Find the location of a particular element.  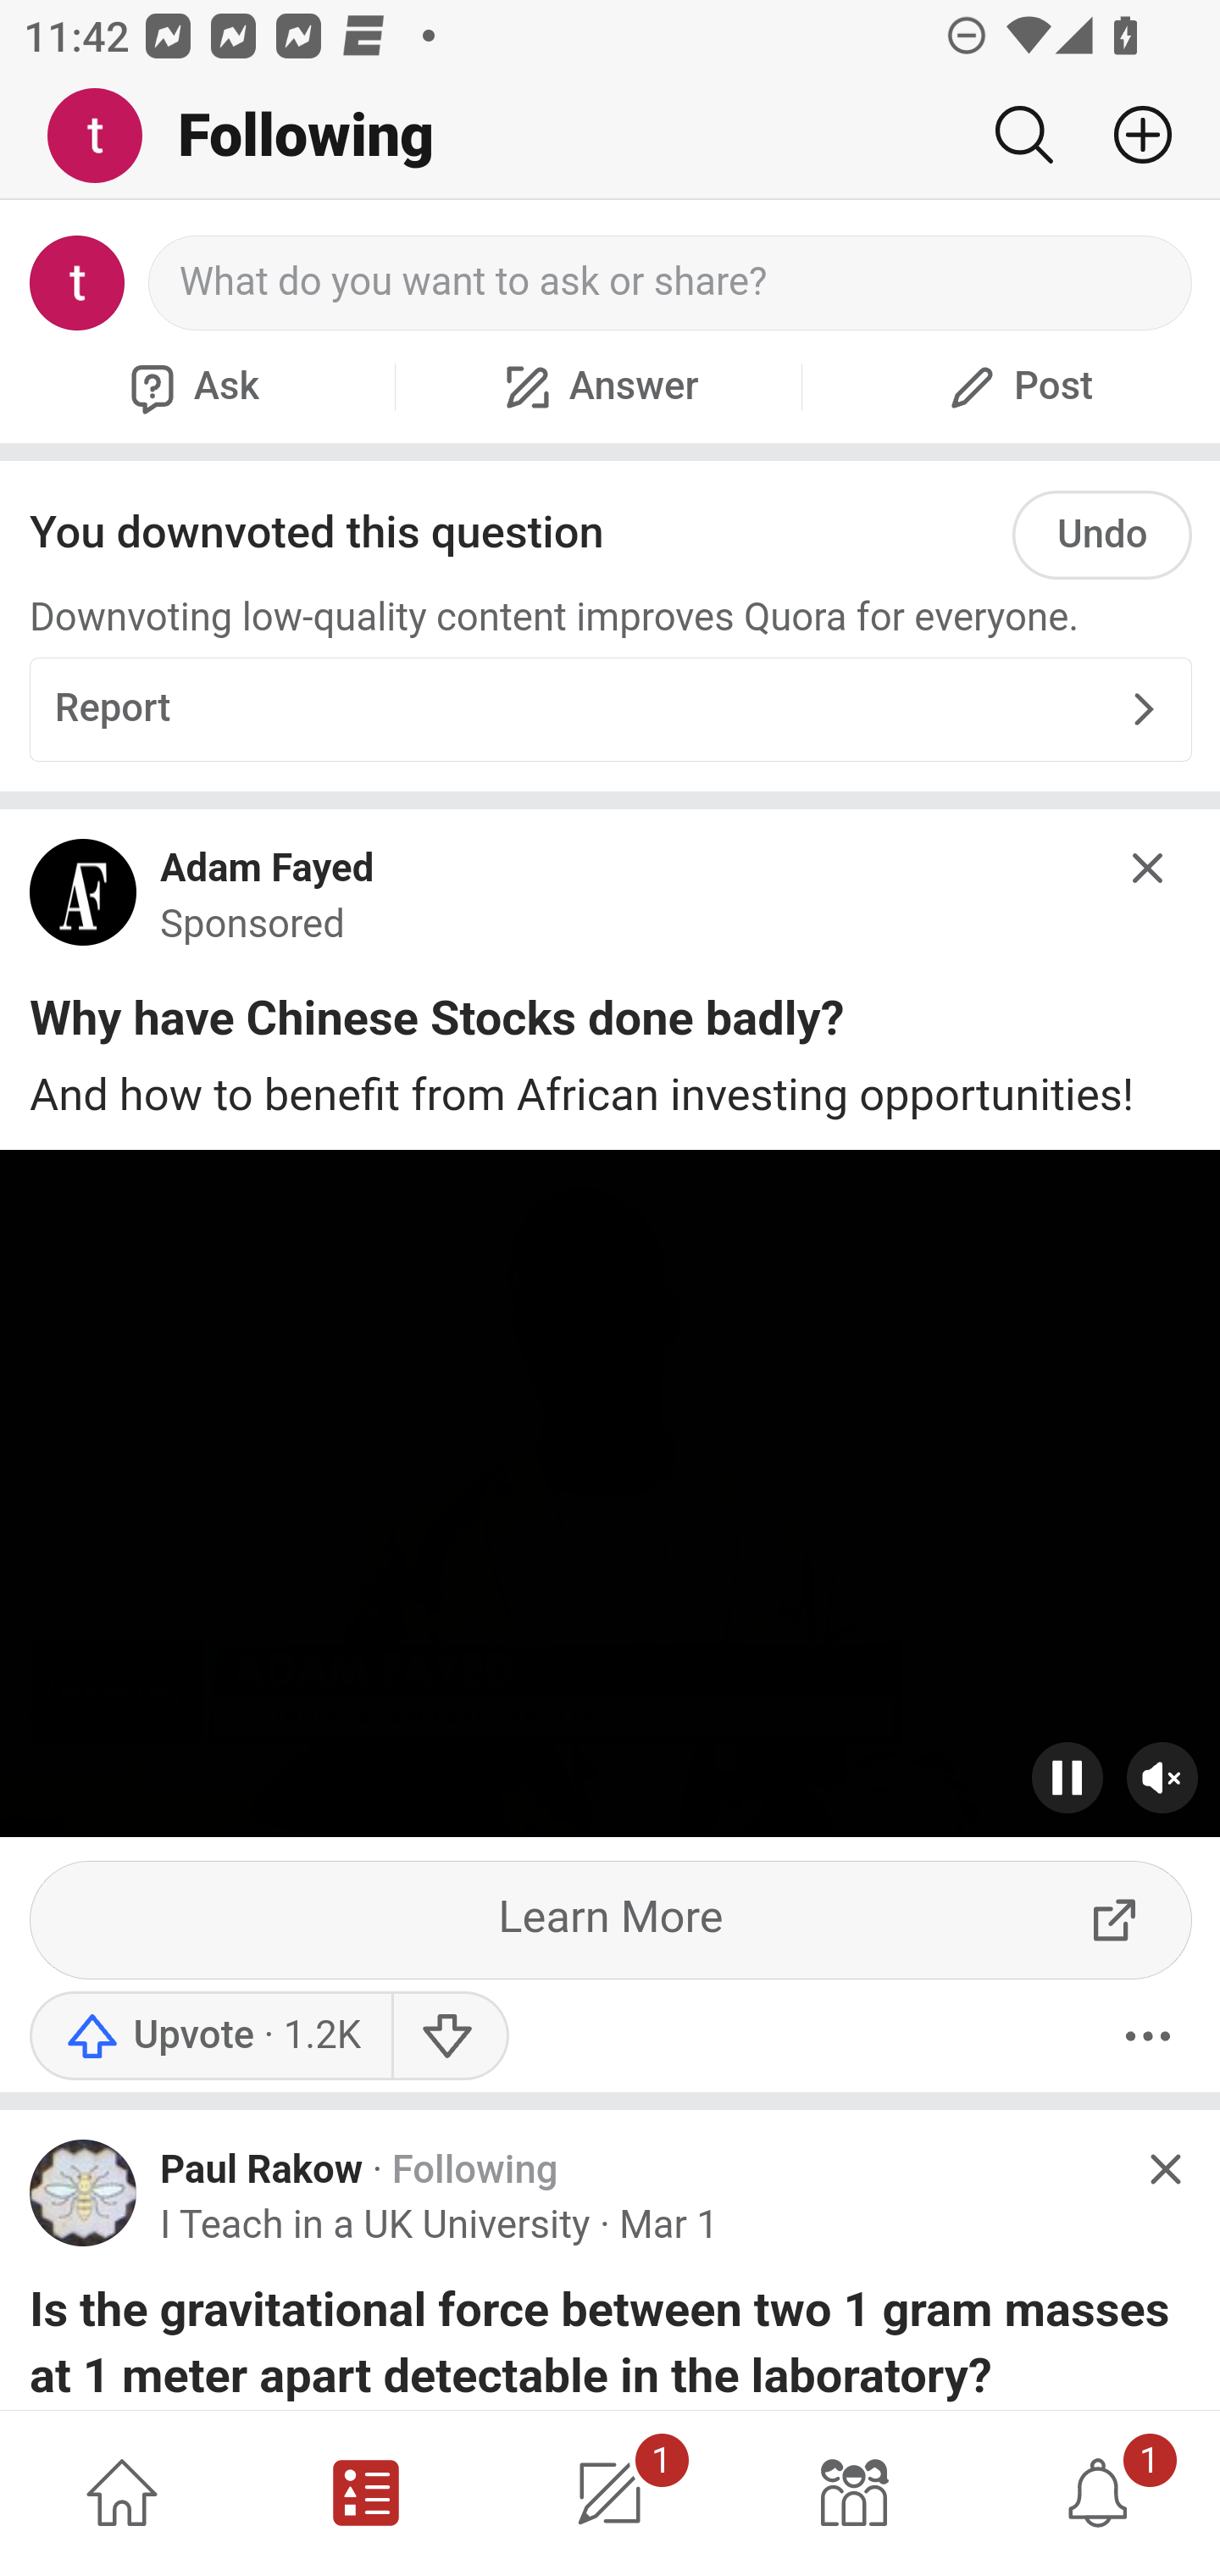

Pause is located at coordinates (1068, 1779).